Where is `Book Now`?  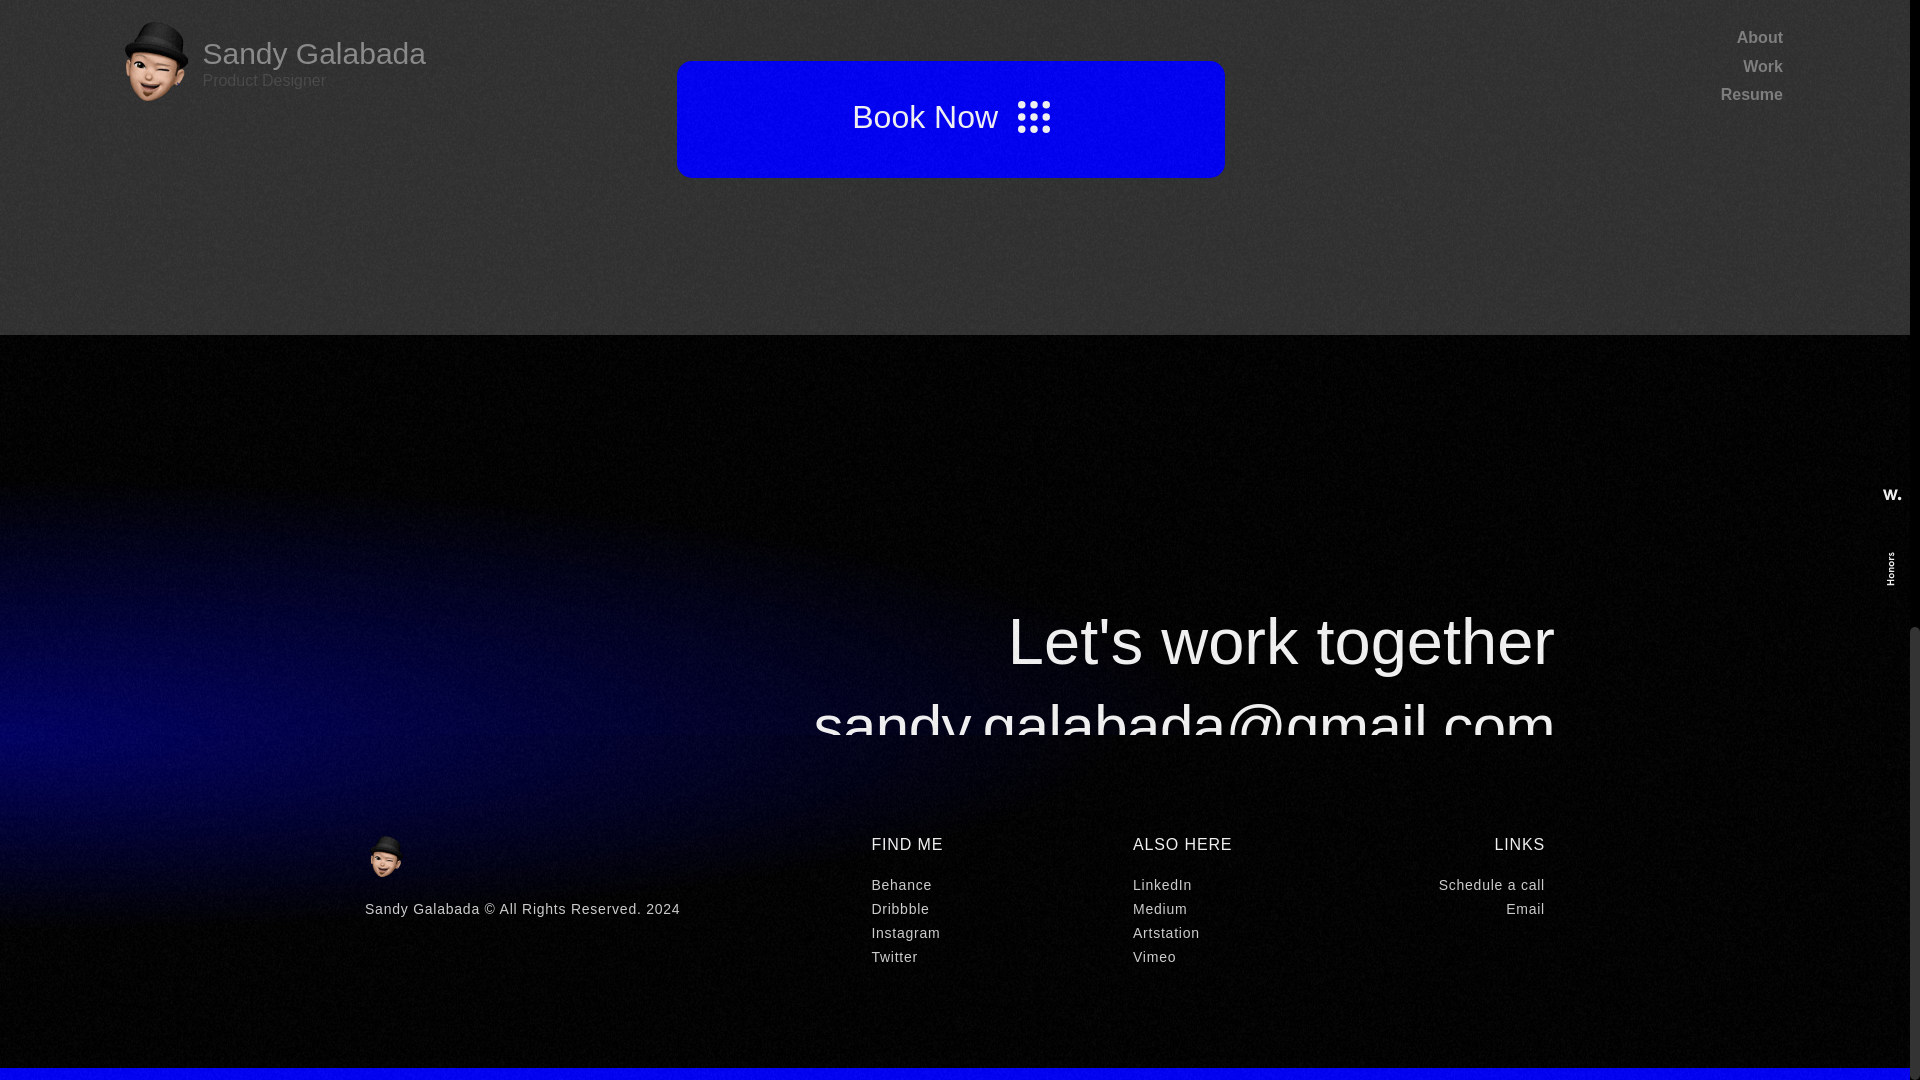 Book Now is located at coordinates (951, 119).